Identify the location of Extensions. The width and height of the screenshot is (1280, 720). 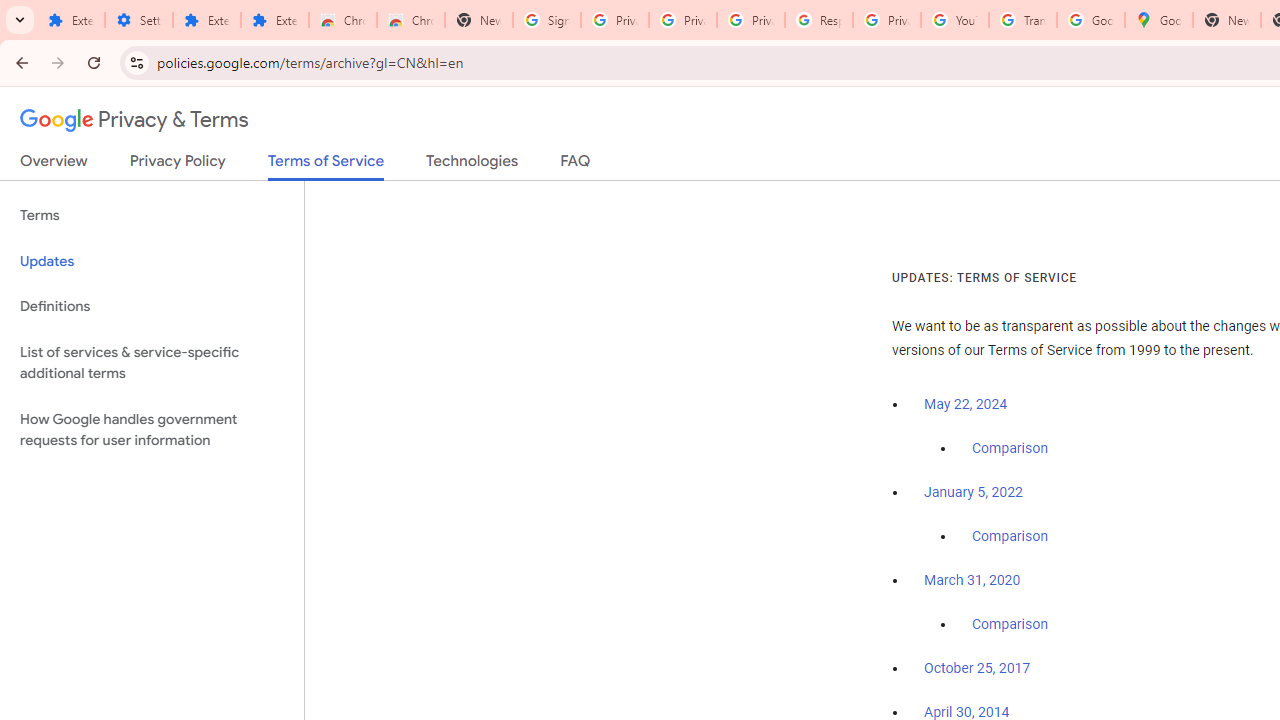
(274, 20).